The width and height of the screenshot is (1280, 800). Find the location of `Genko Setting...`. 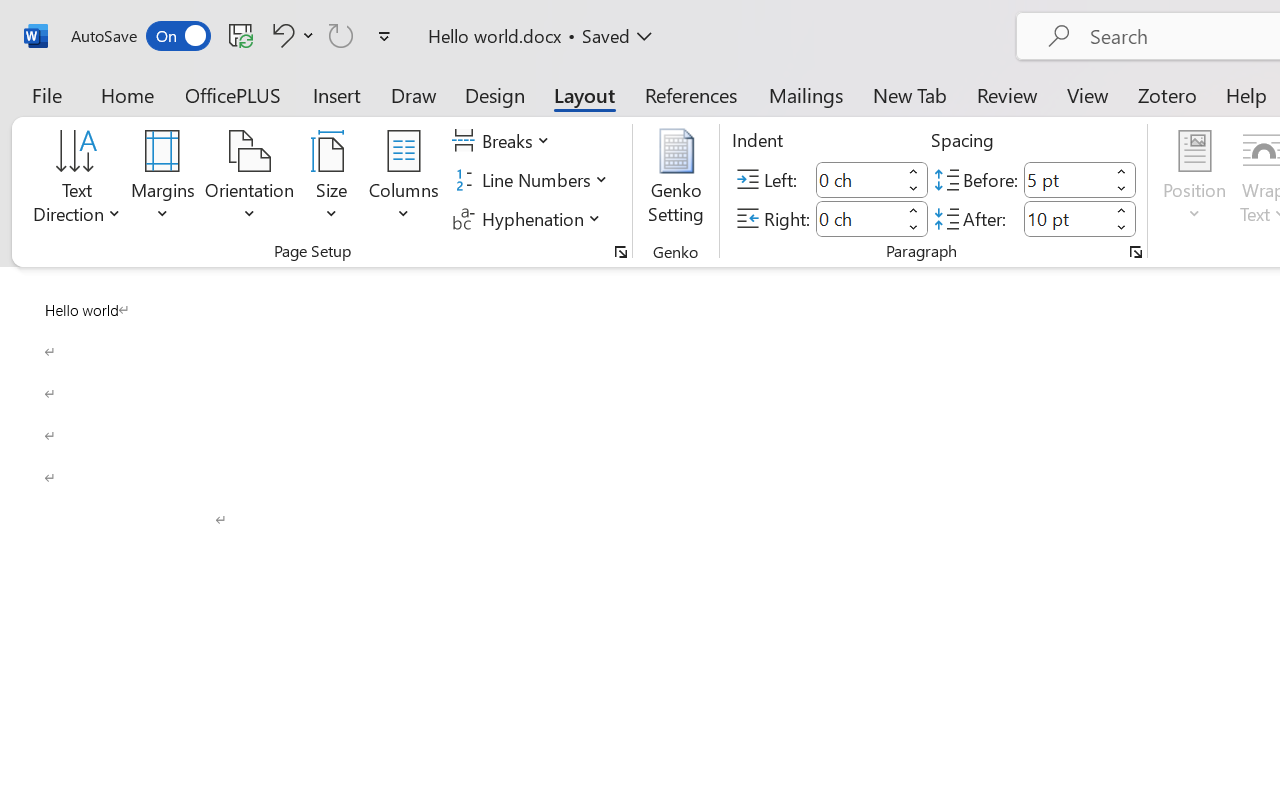

Genko Setting... is located at coordinates (676, 180).